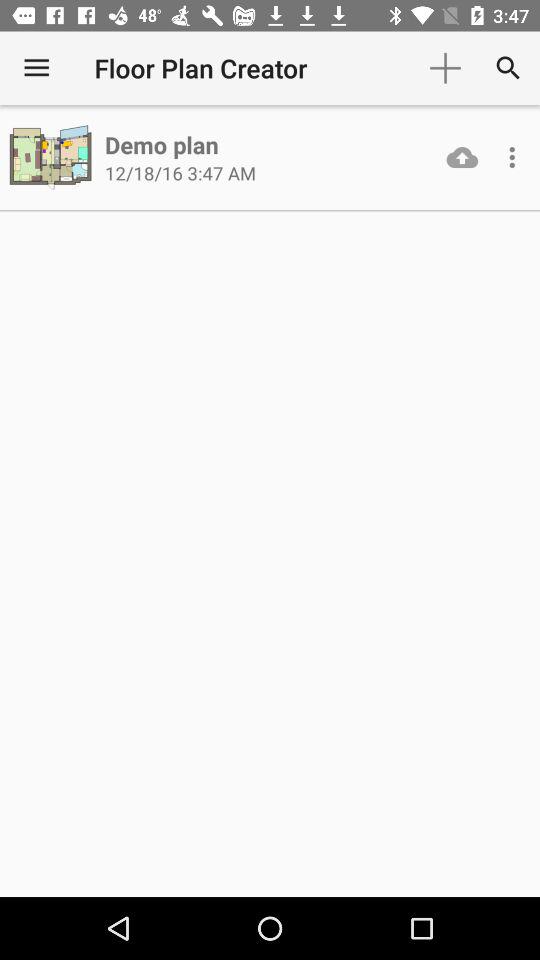 This screenshot has width=540, height=960. I want to click on swipe to the demo plan icon, so click(162, 144).